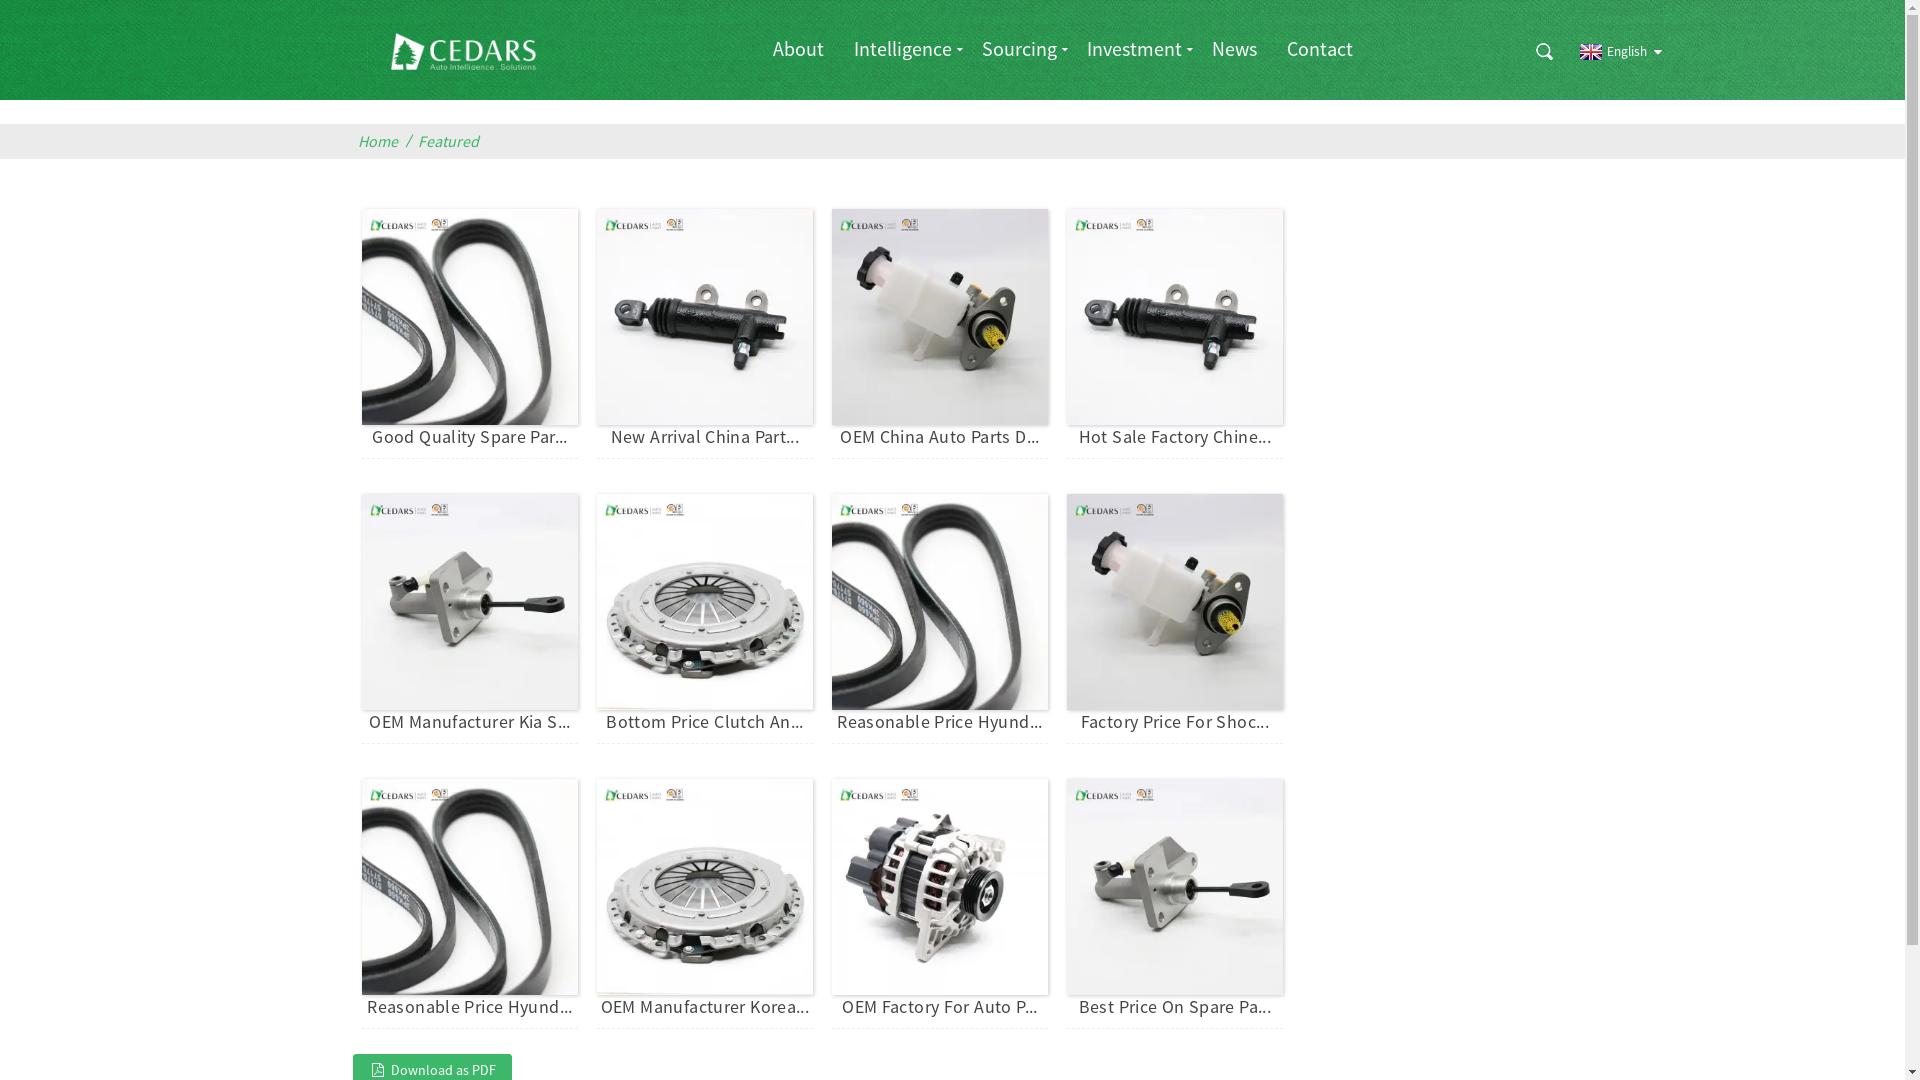 The height and width of the screenshot is (1080, 1920). I want to click on Reasonable Price Hyund..., so click(940, 722).